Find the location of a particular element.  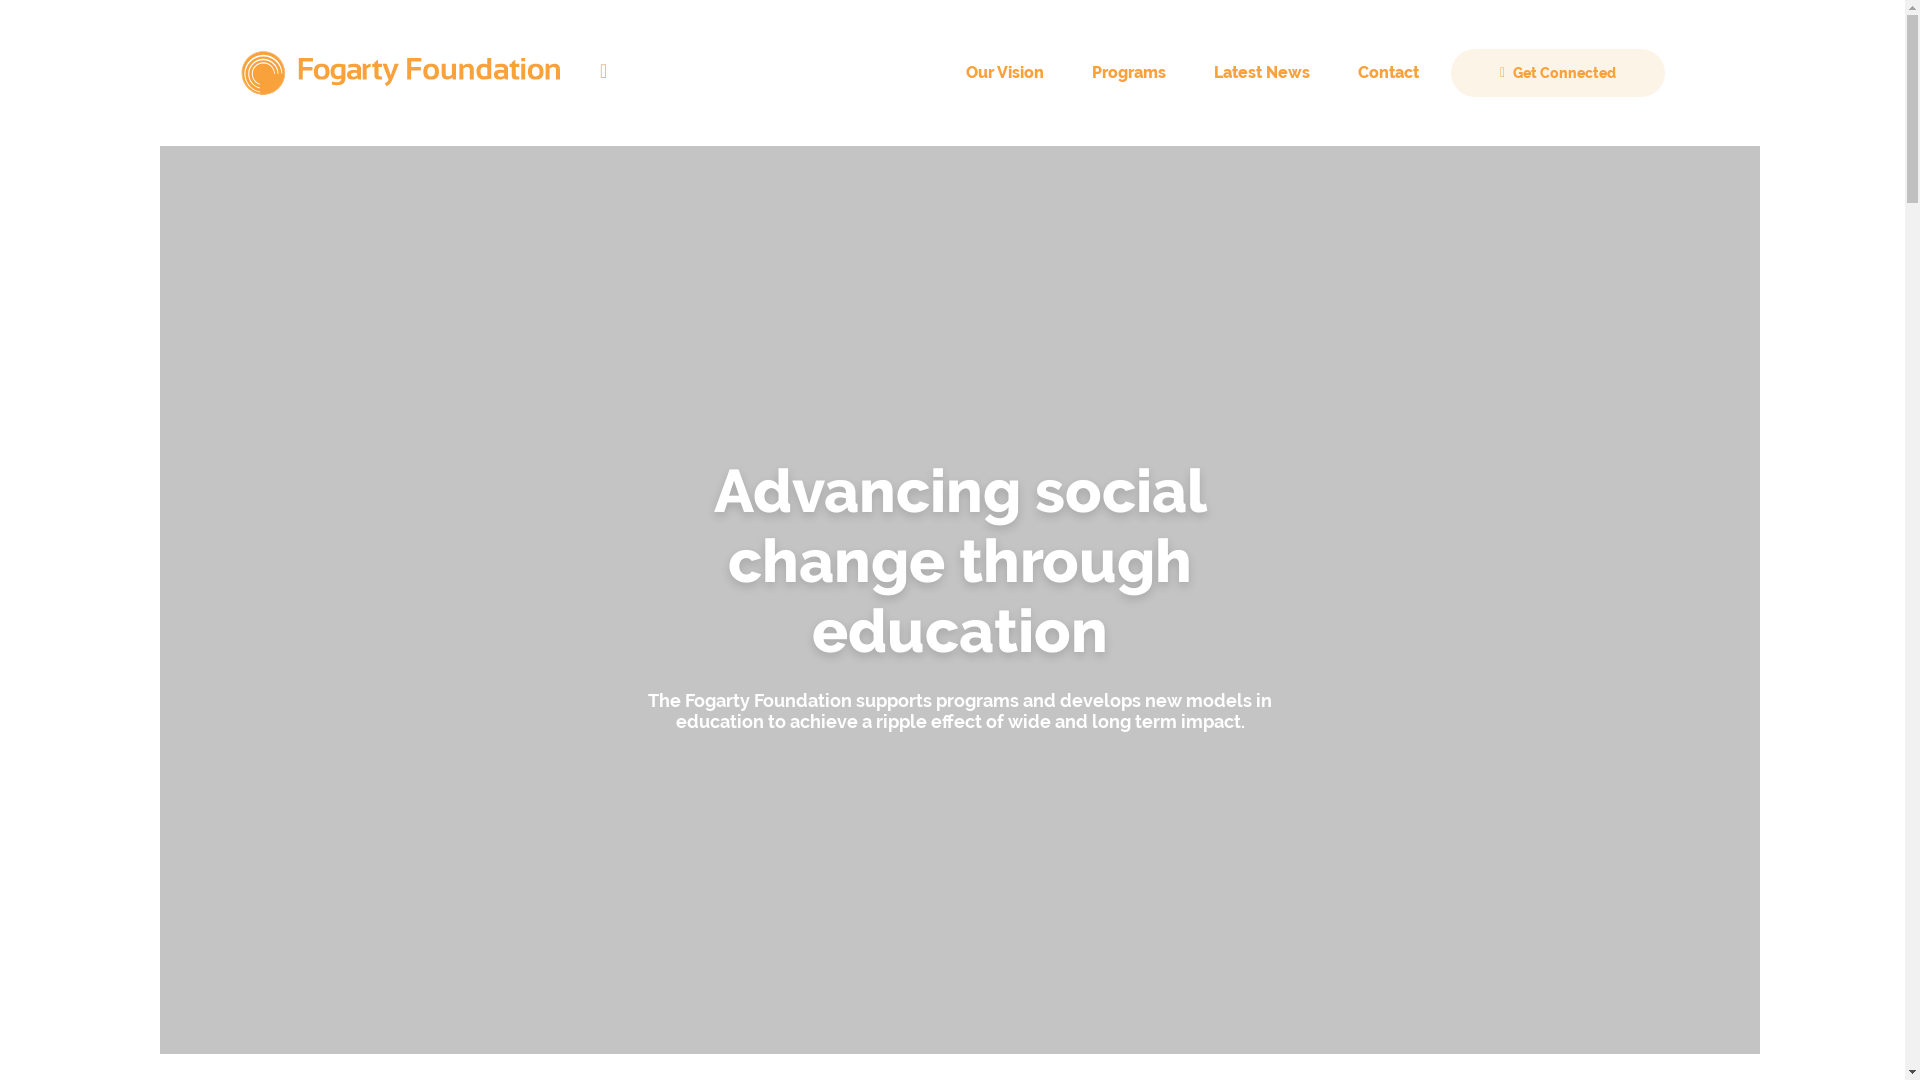

Contact is located at coordinates (1388, 72).